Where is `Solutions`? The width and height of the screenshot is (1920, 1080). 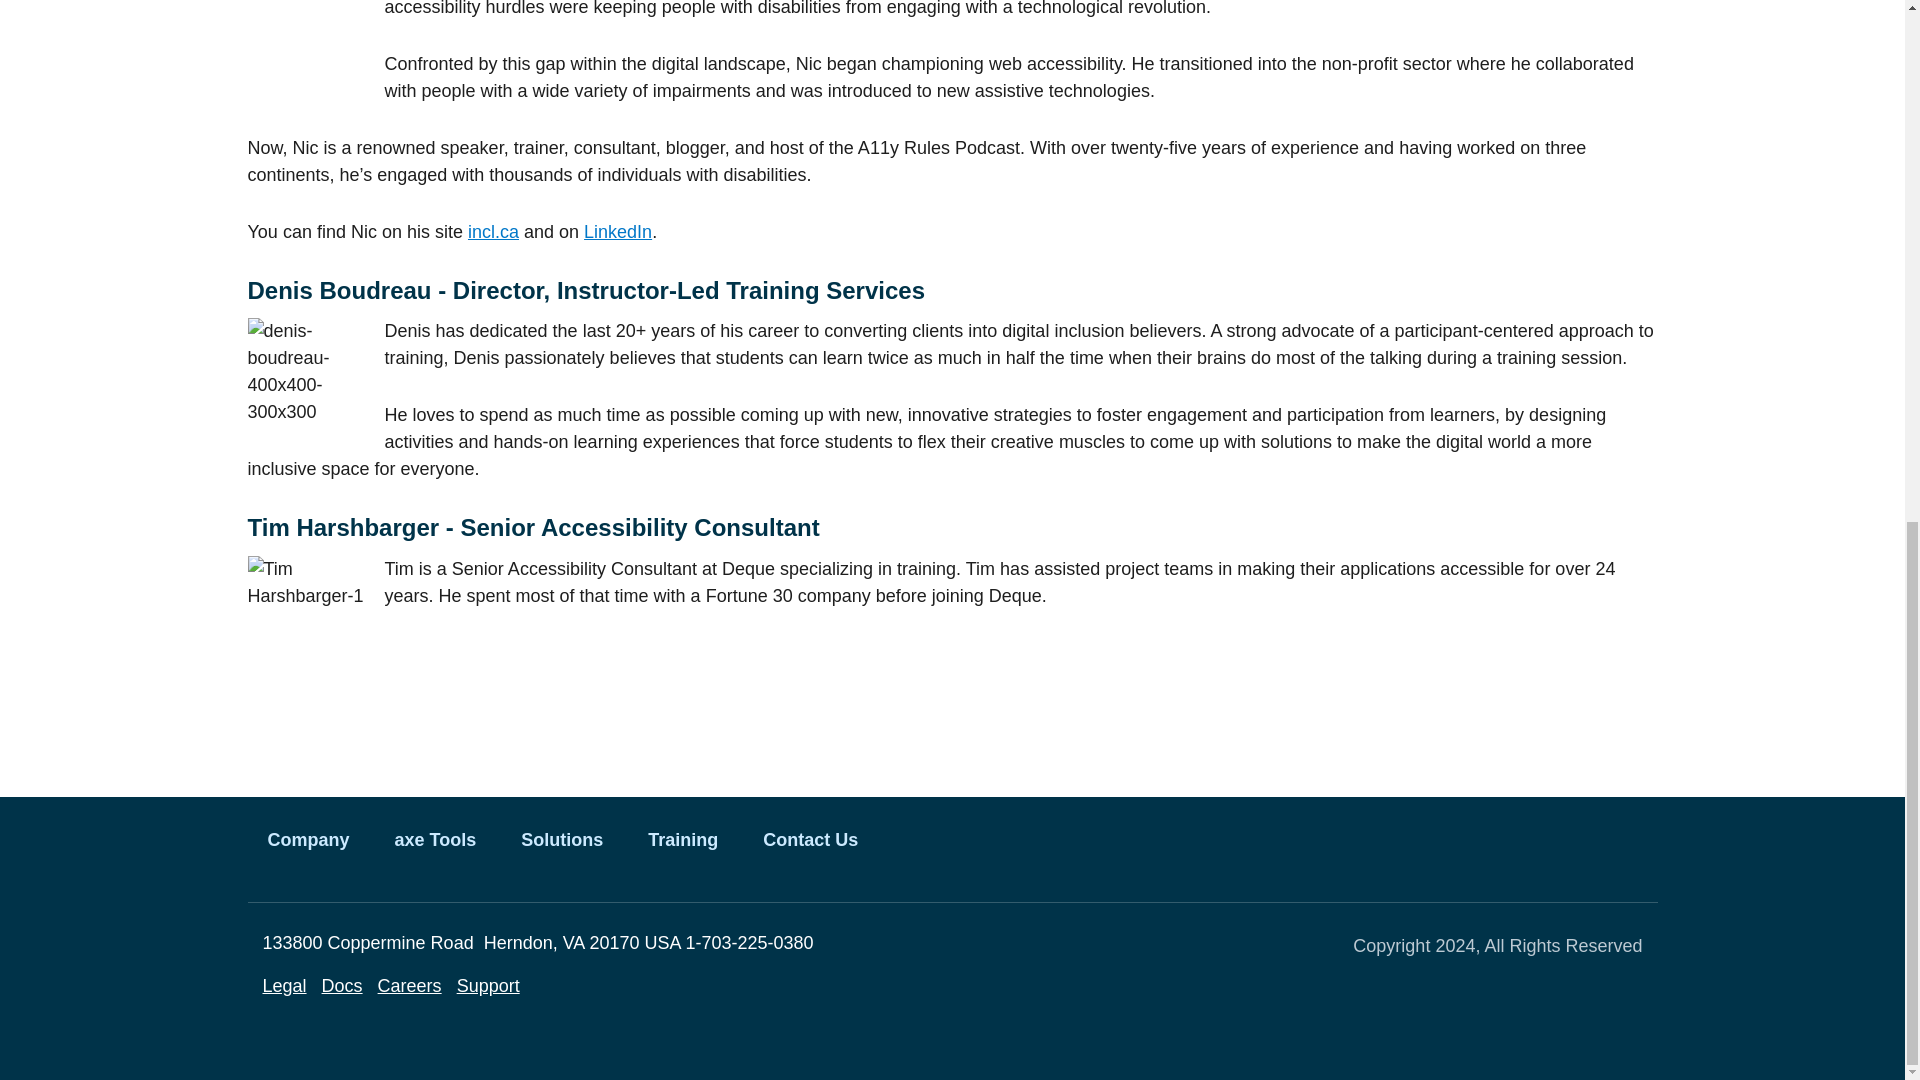 Solutions is located at coordinates (562, 840).